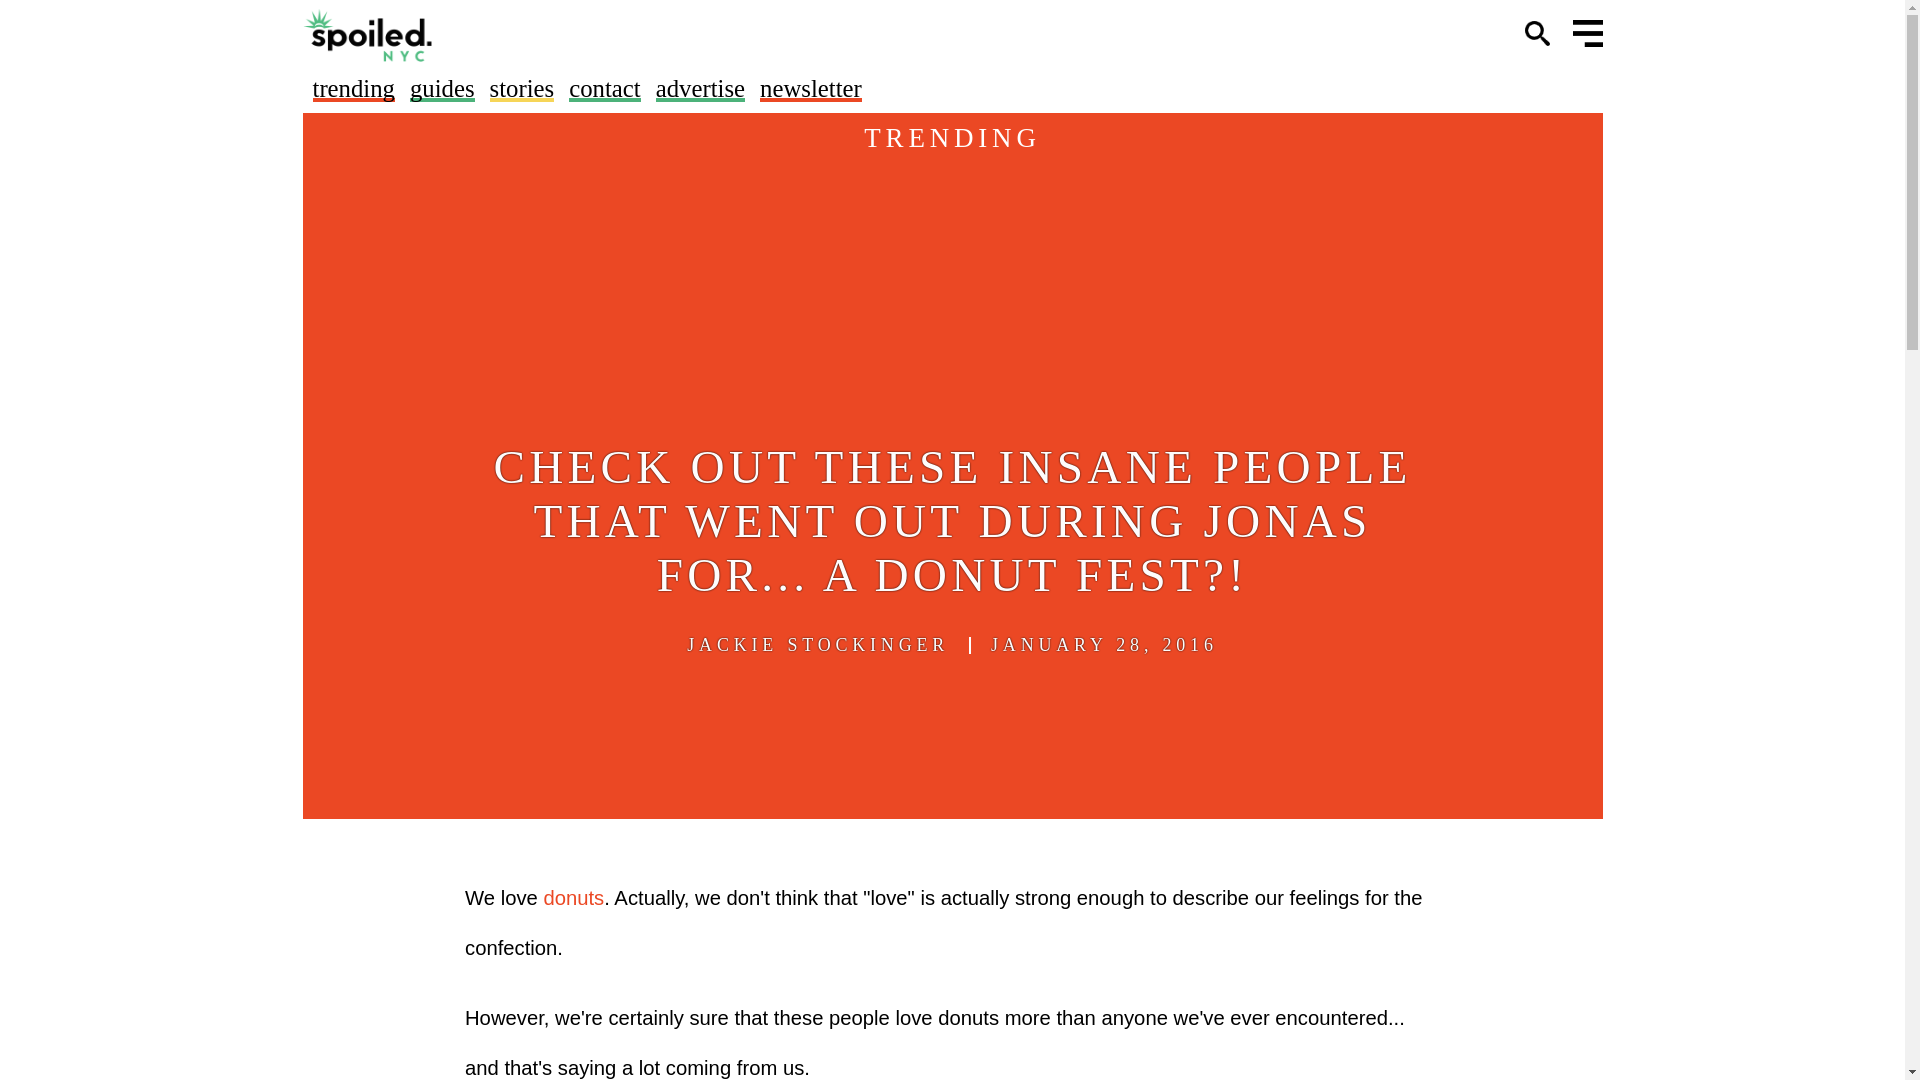 The image size is (1920, 1080). I want to click on TRENDING, so click(952, 138).